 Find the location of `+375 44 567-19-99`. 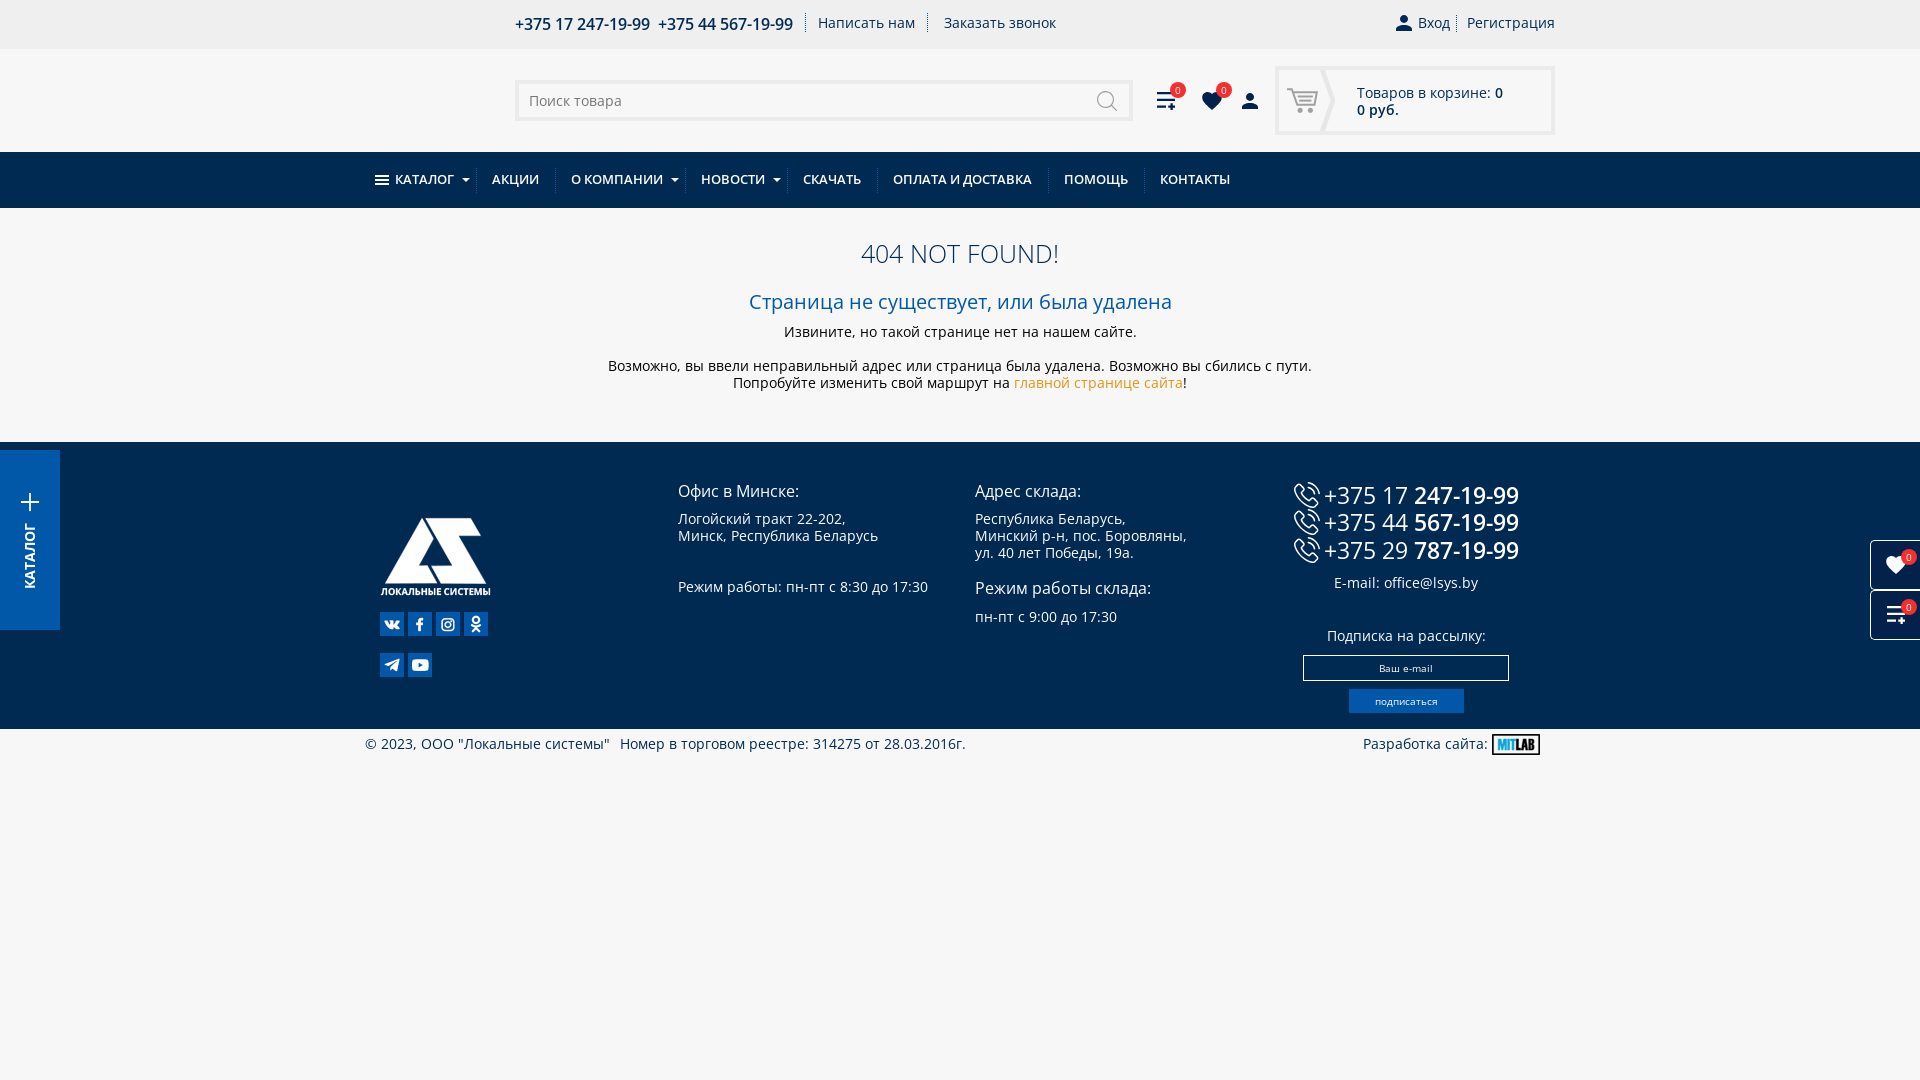

+375 44 567-19-99 is located at coordinates (726, 24).